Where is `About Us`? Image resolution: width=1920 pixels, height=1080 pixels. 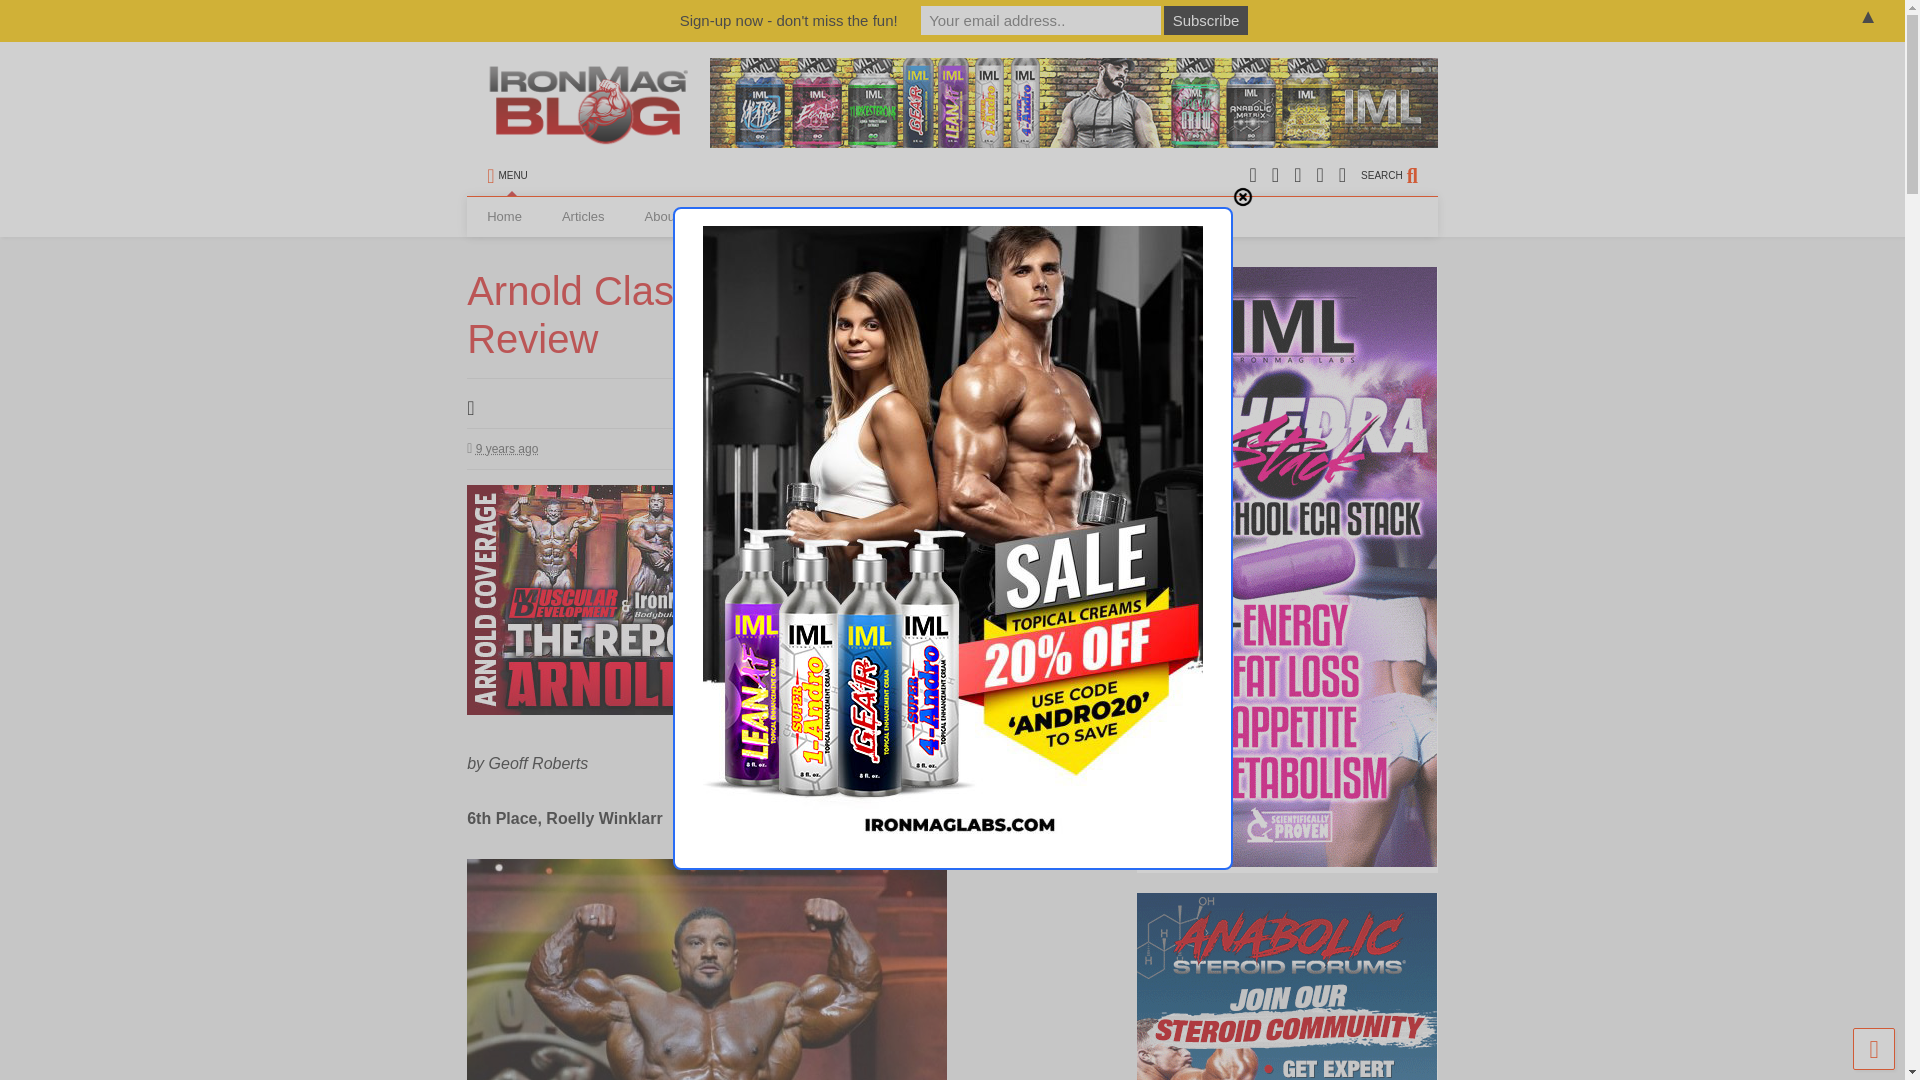 About Us is located at coordinates (670, 216).